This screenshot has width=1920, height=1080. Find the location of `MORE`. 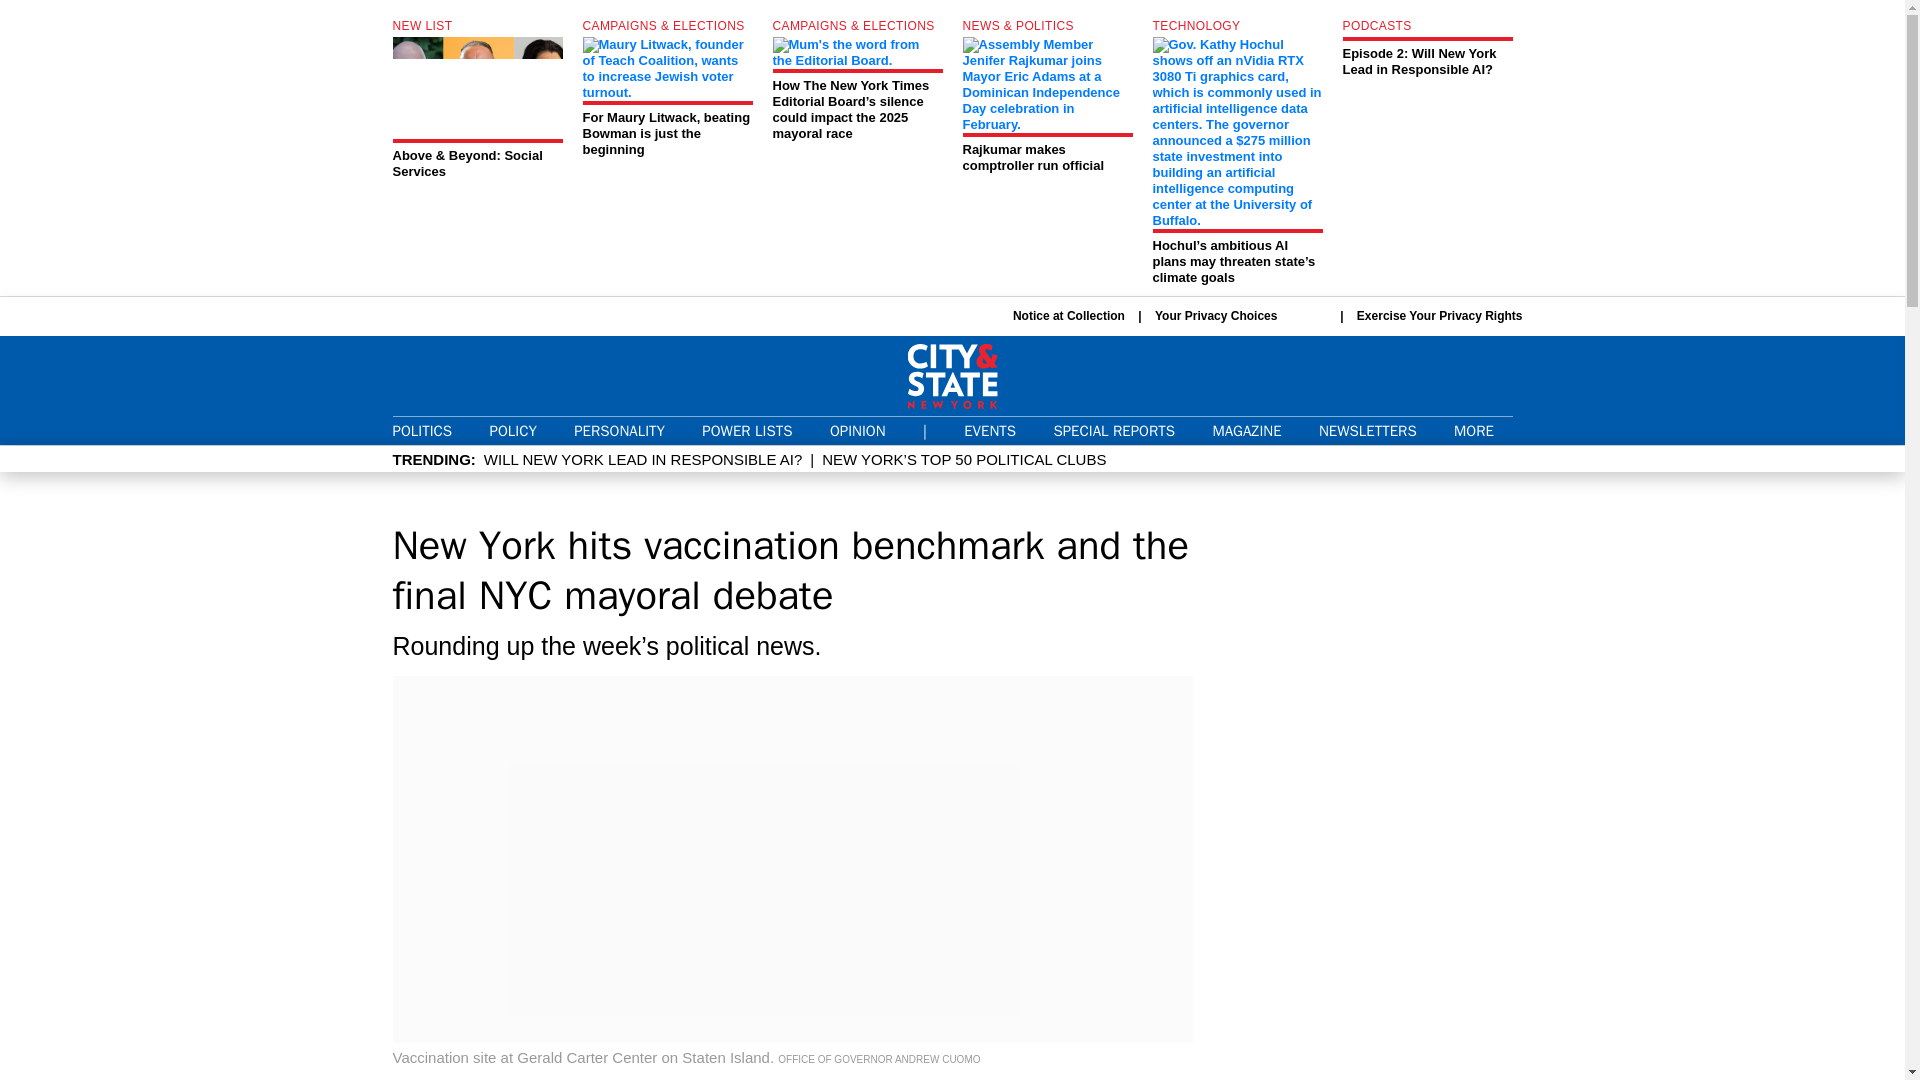

MORE is located at coordinates (1482, 431).